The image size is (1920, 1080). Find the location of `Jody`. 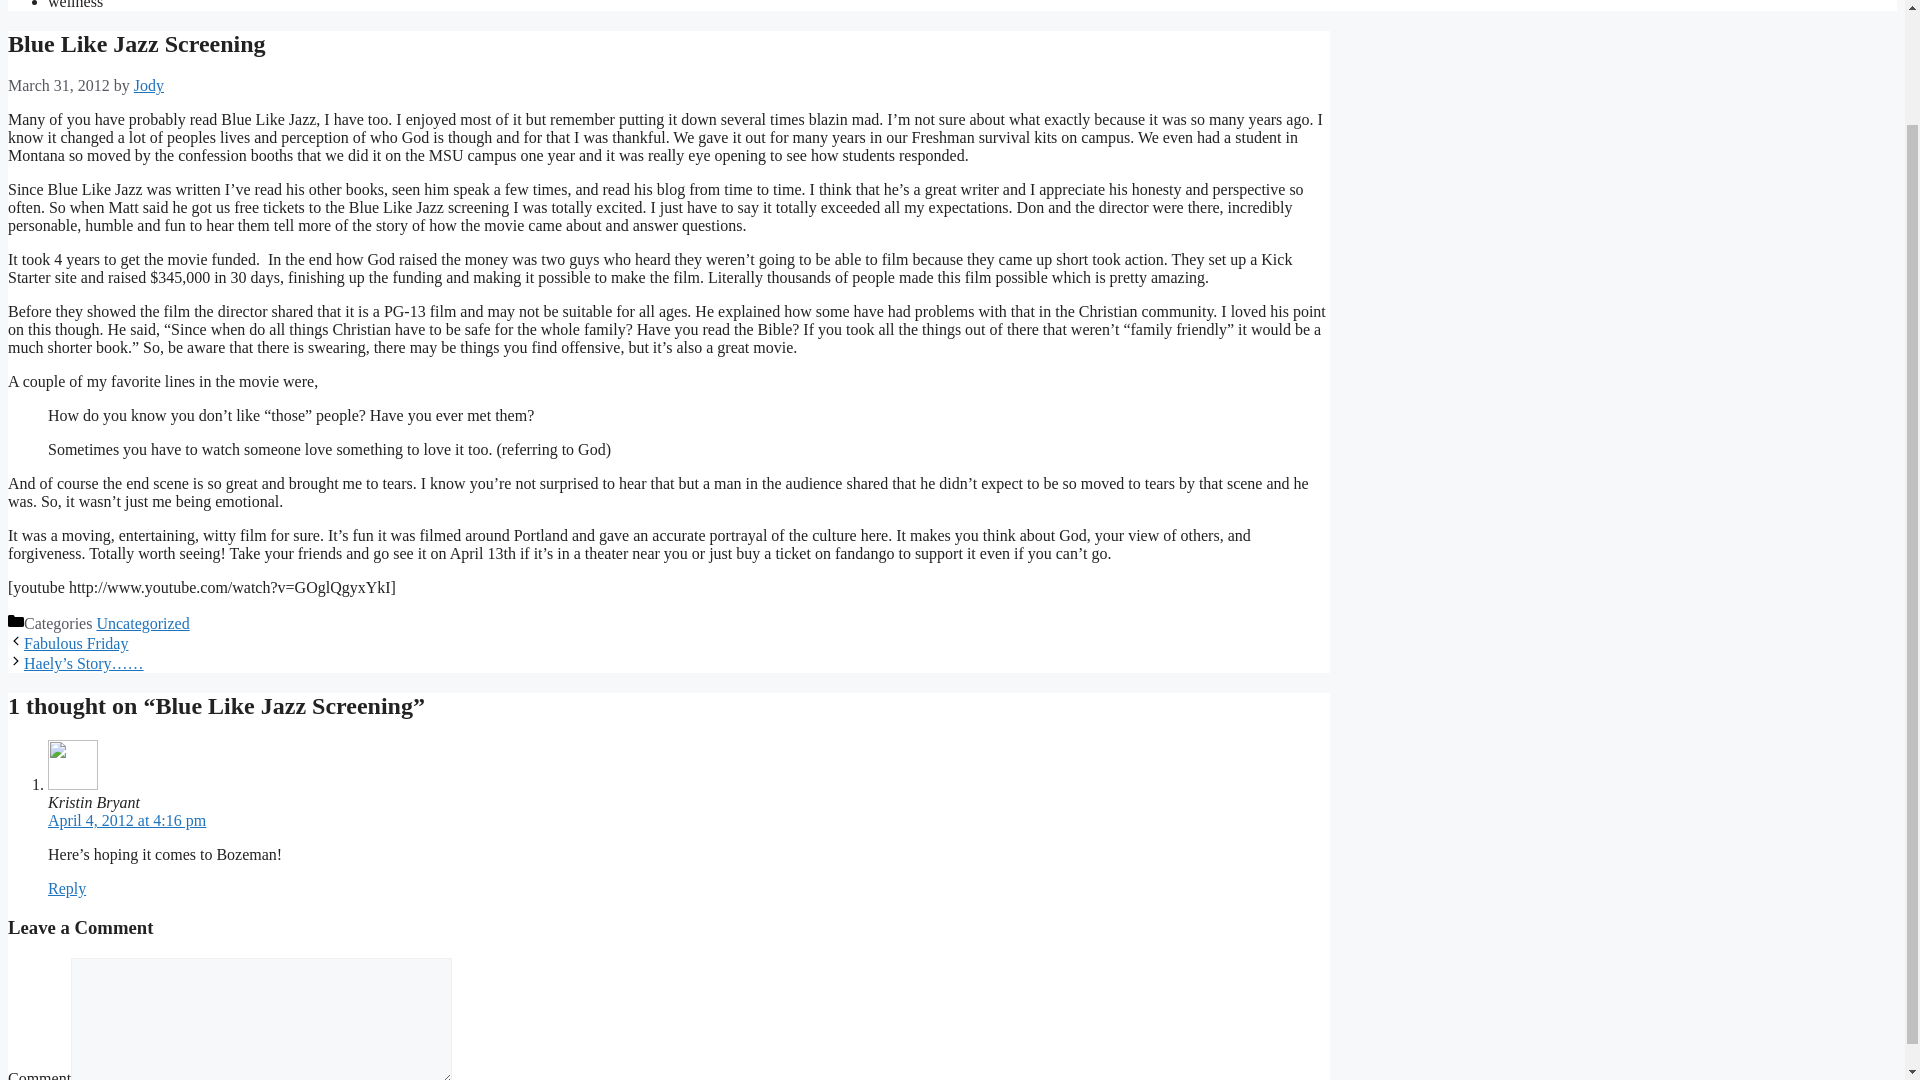

Jody is located at coordinates (148, 84).